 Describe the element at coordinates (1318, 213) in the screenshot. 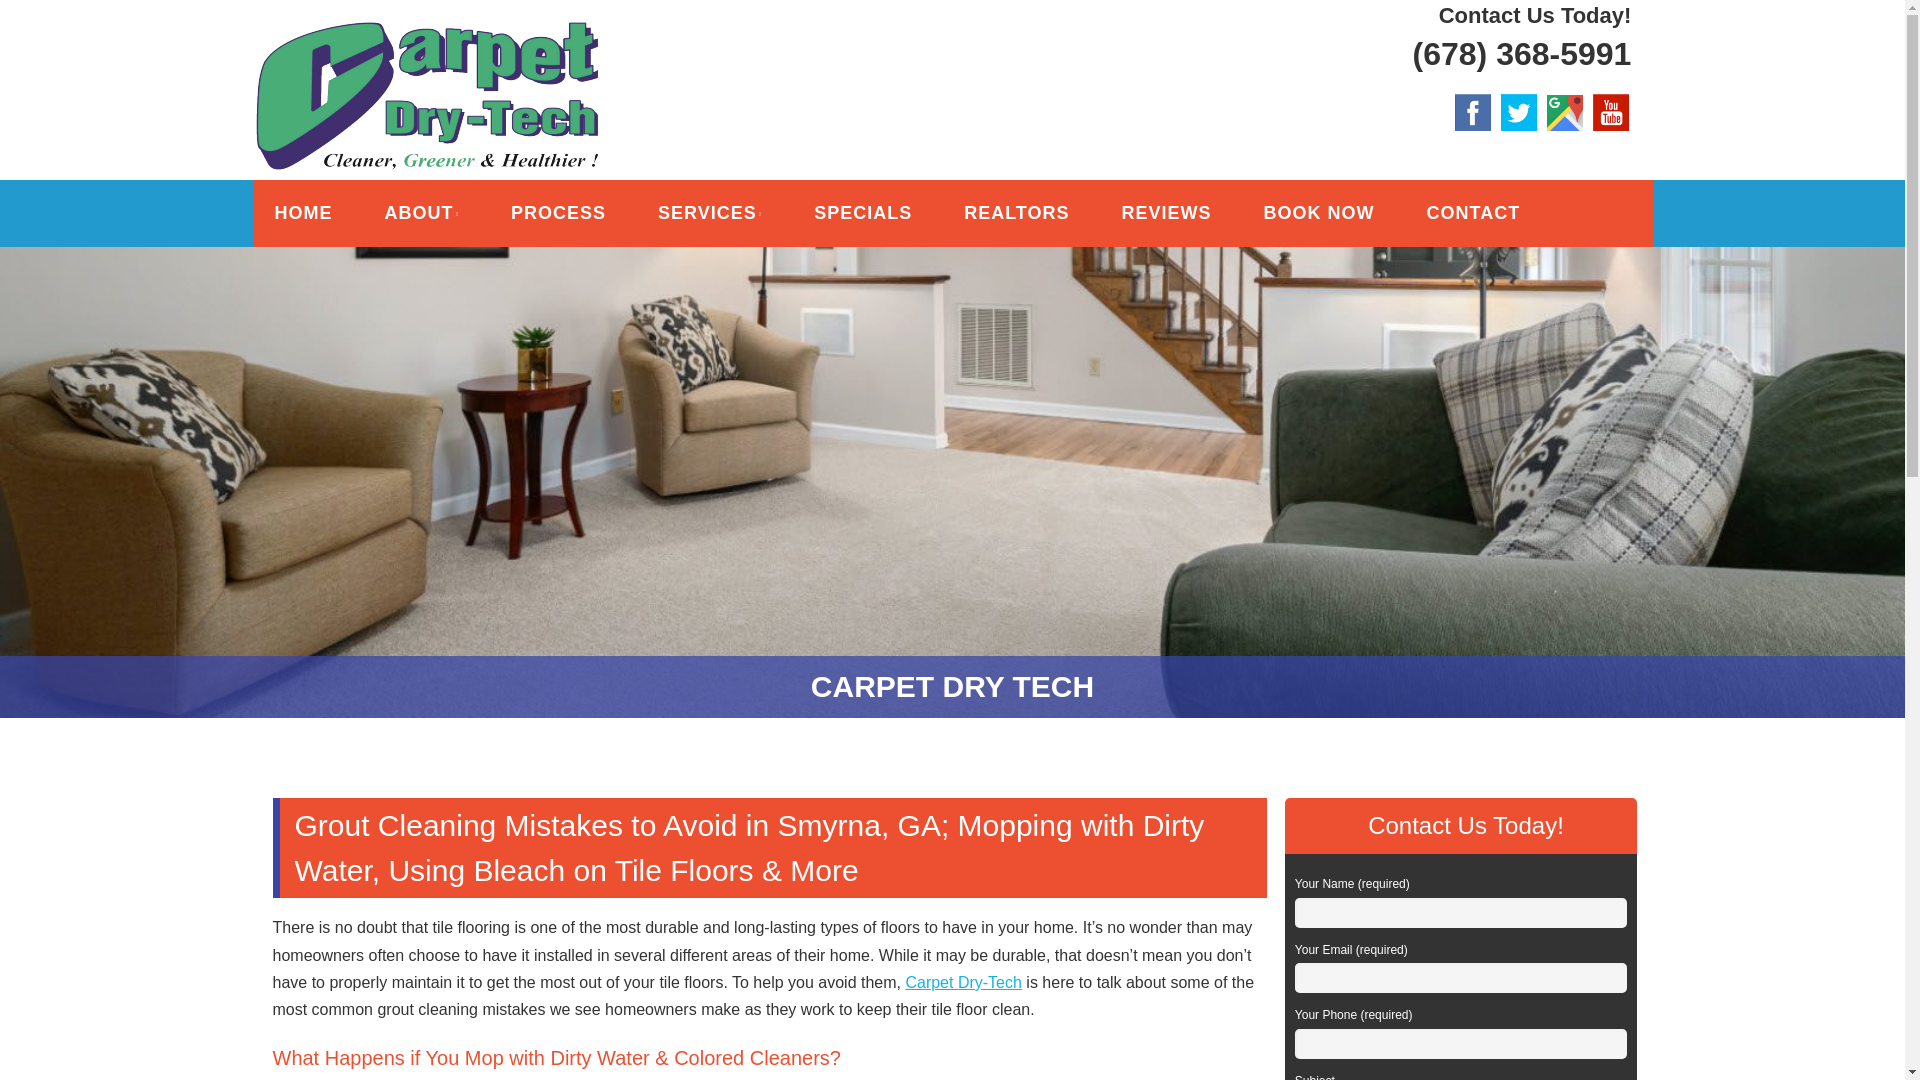

I see `BOOK NOW` at that location.